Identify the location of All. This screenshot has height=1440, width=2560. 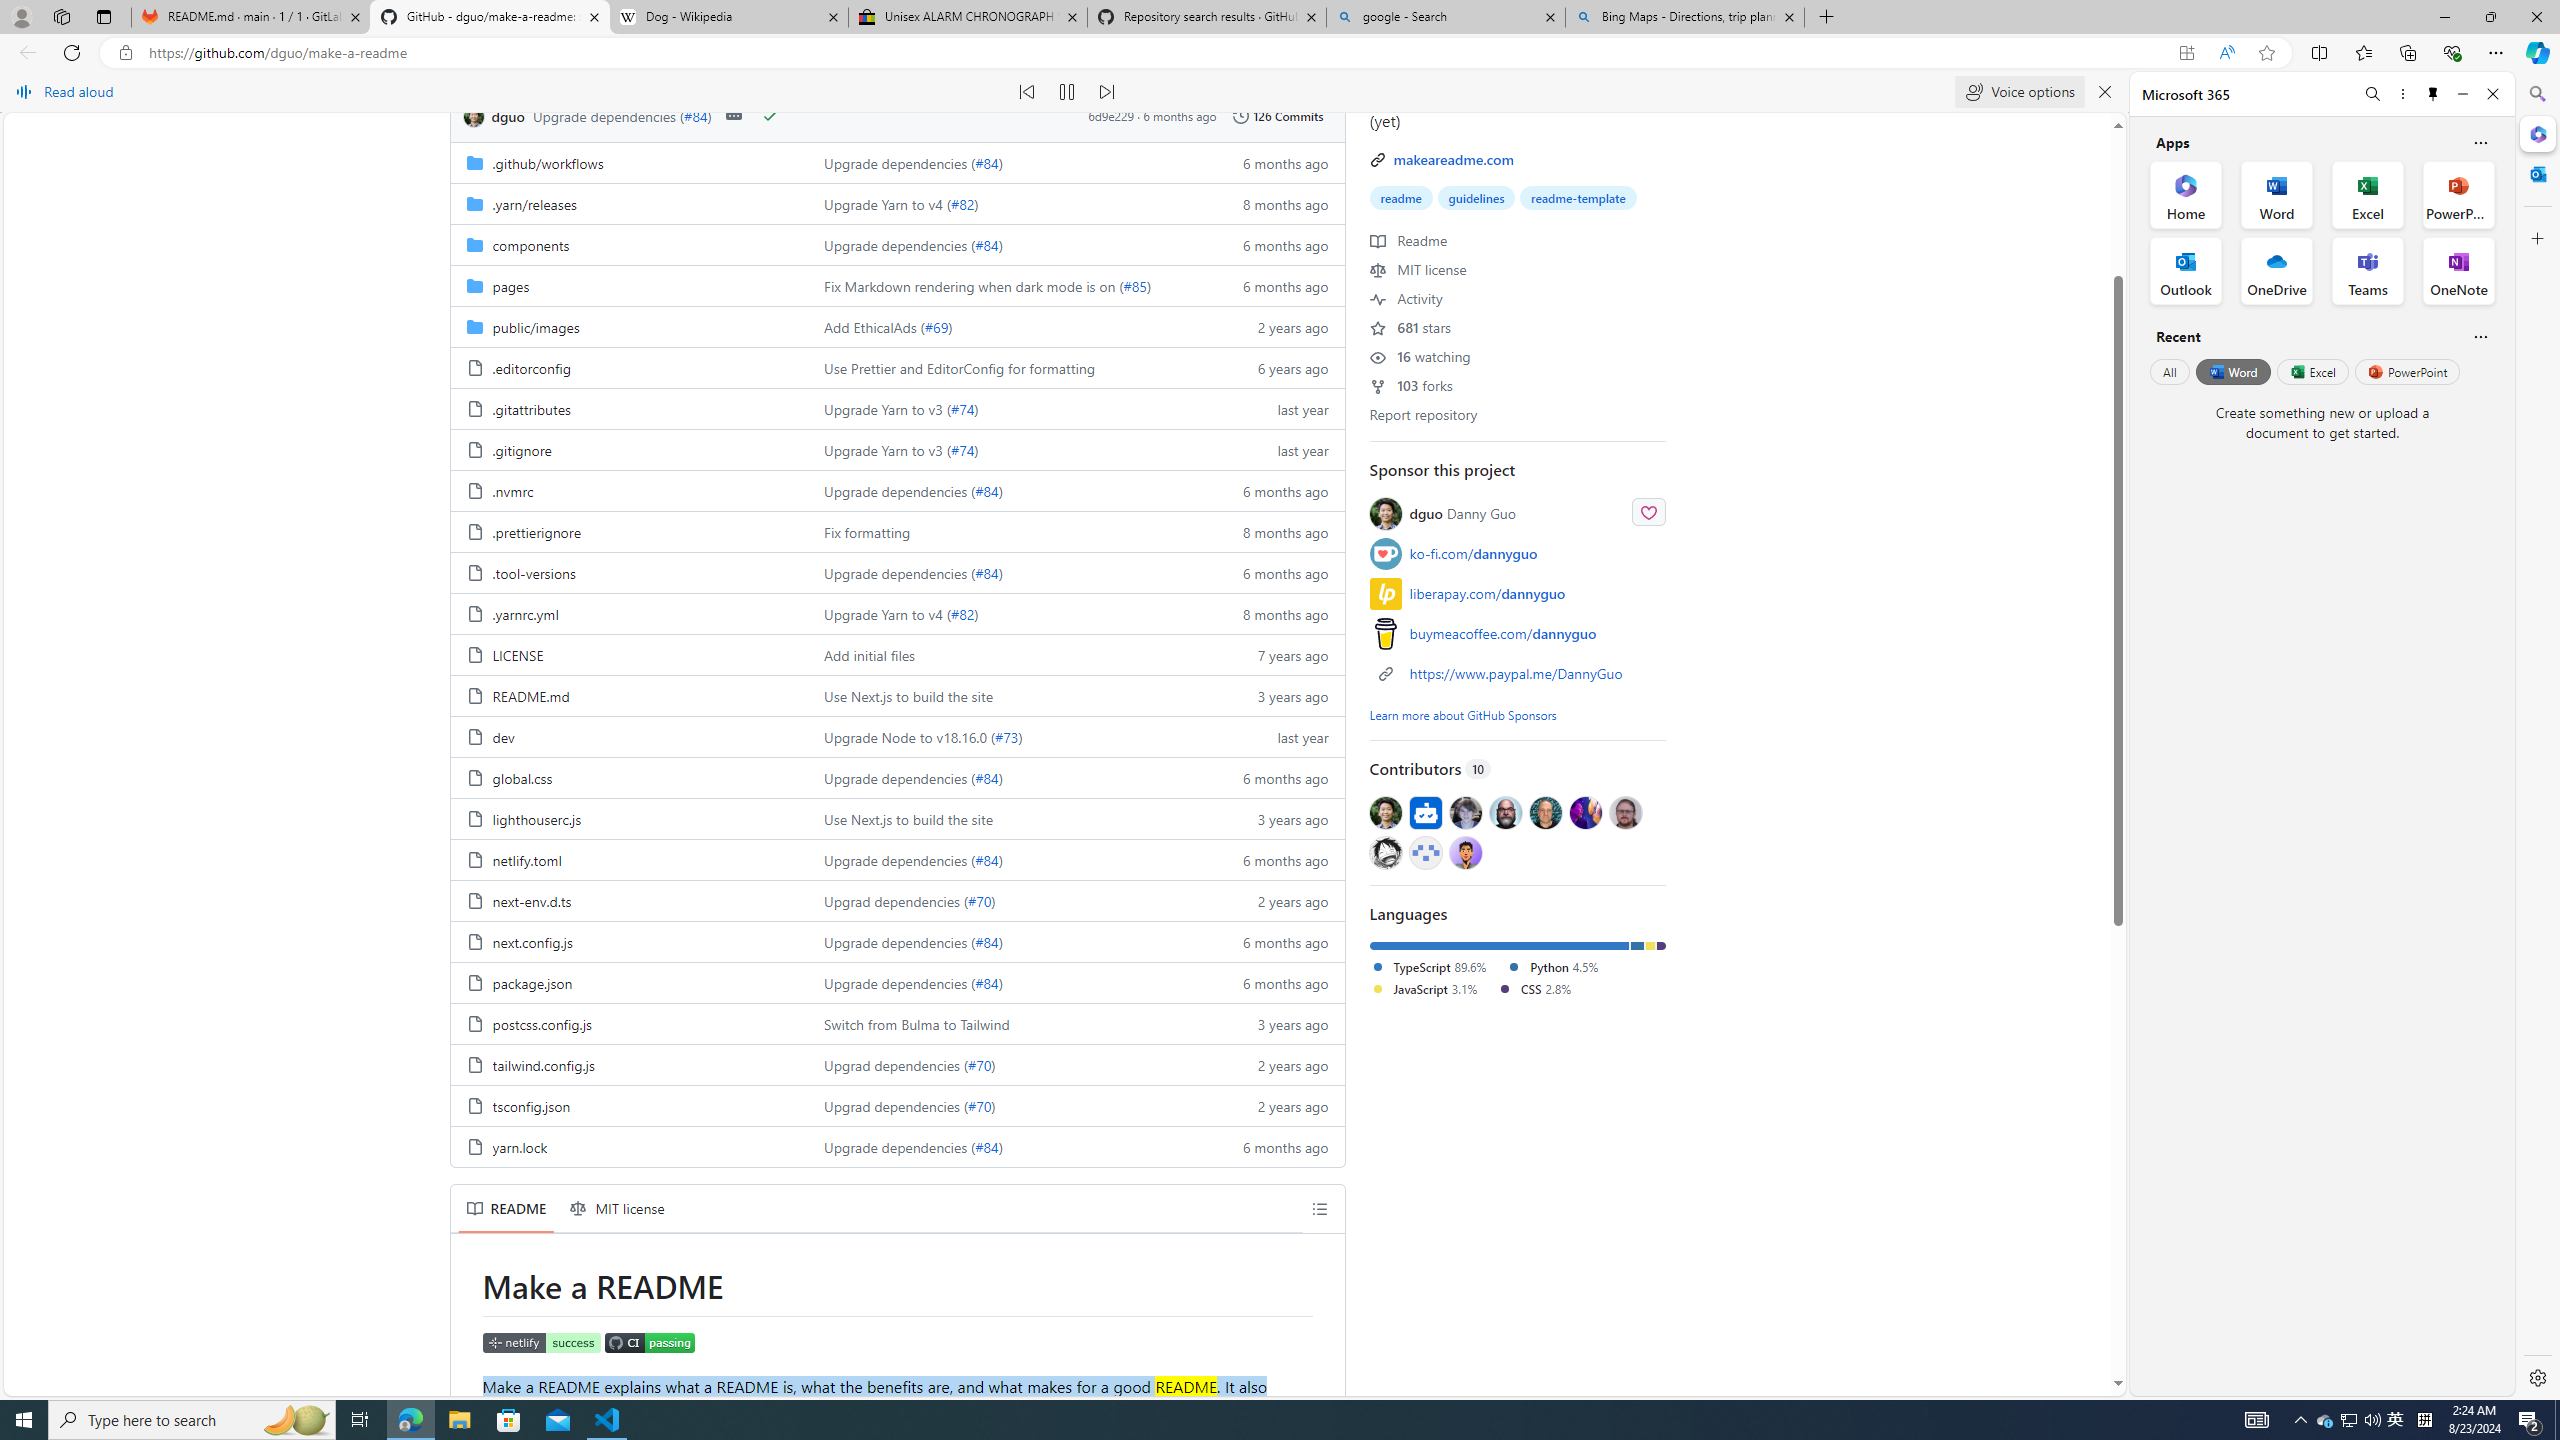
(2169, 371).